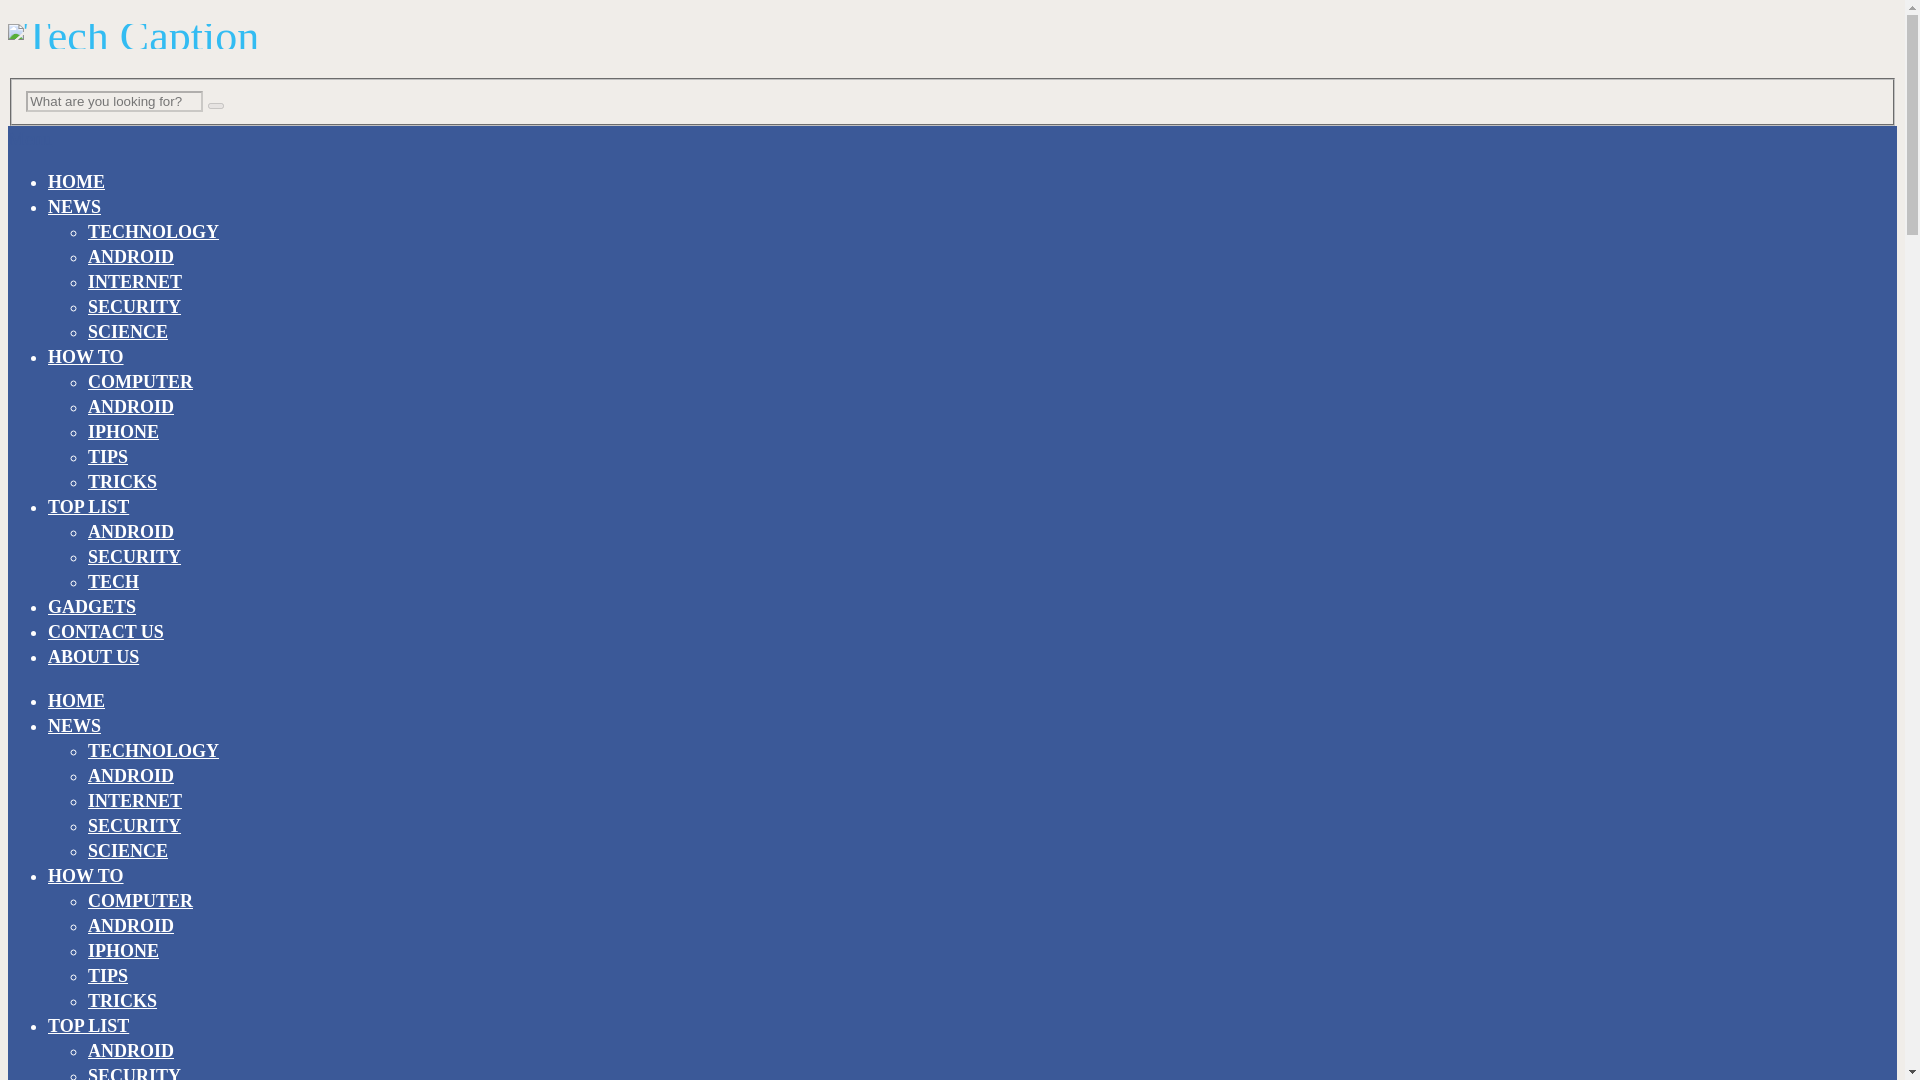 The width and height of the screenshot is (1920, 1080). I want to click on IPHONE, so click(124, 950).